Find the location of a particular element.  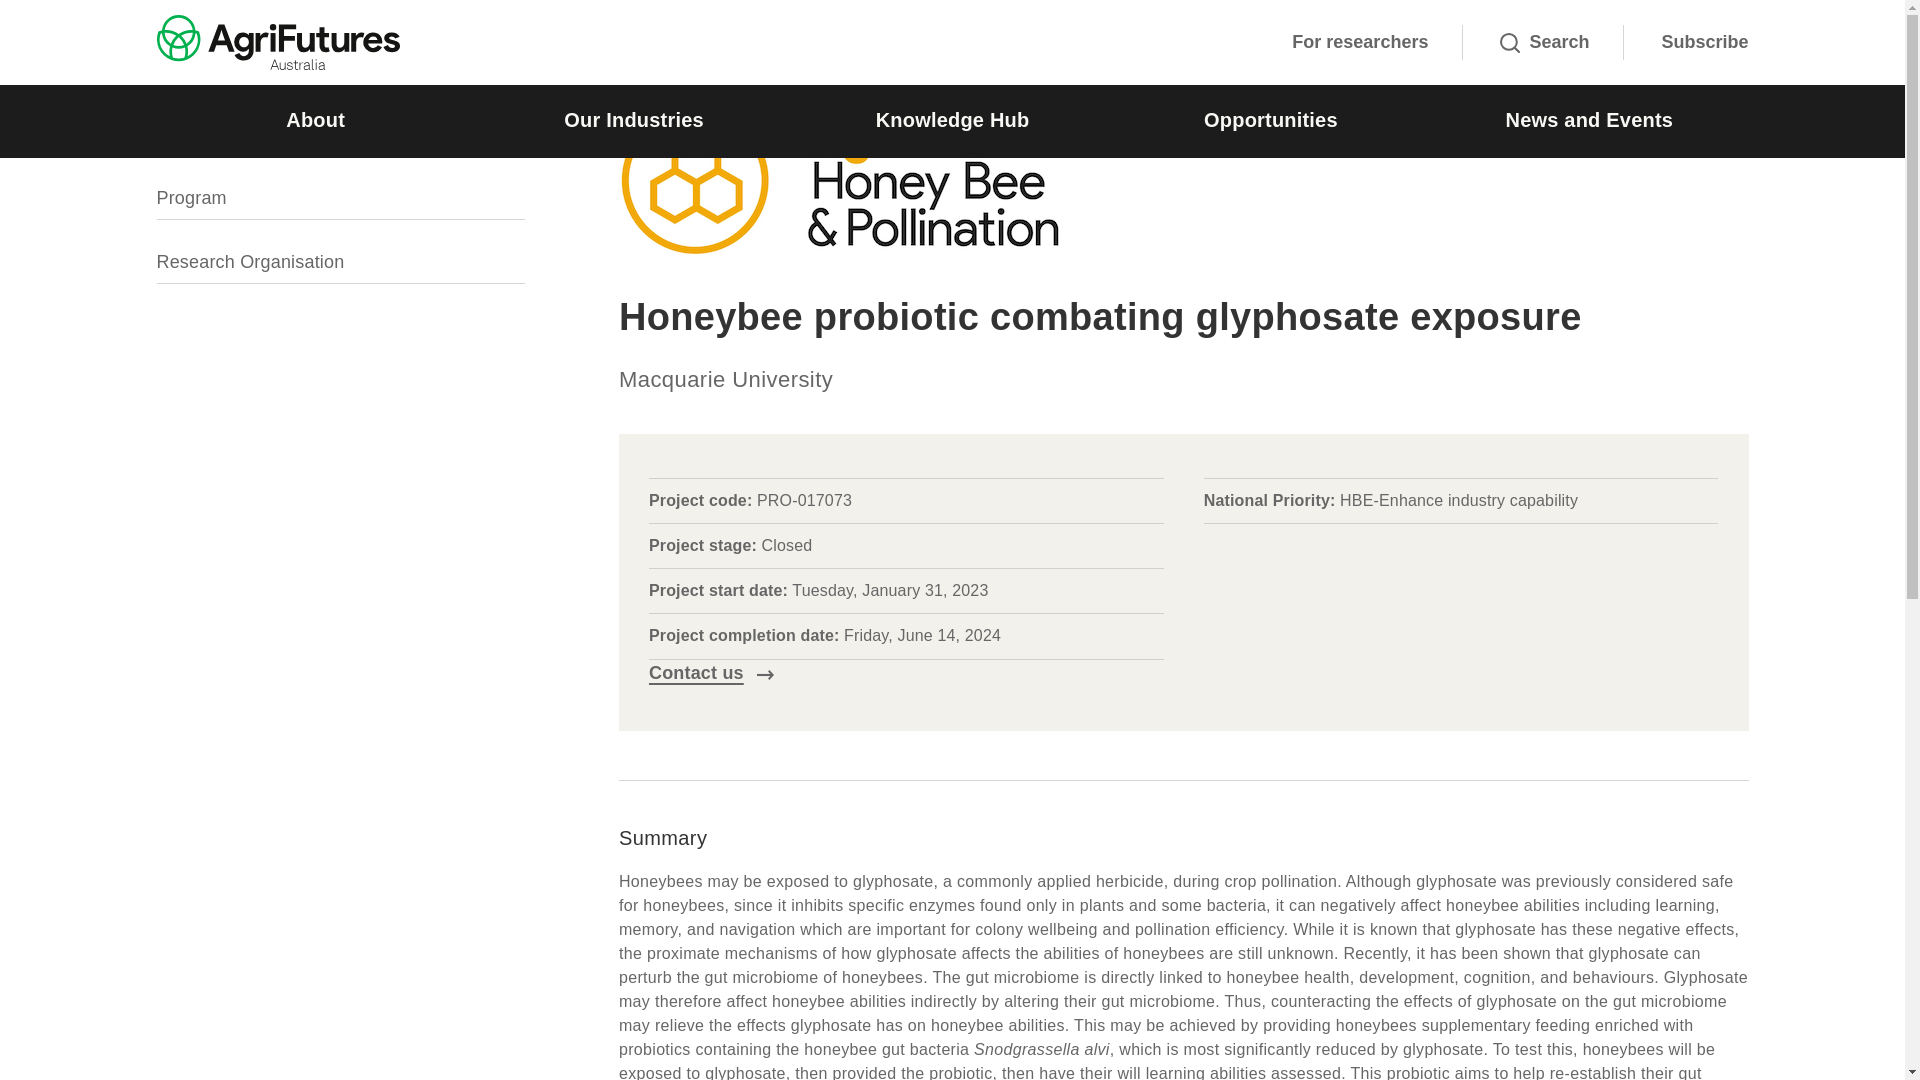

Opportunities is located at coordinates (1270, 121).